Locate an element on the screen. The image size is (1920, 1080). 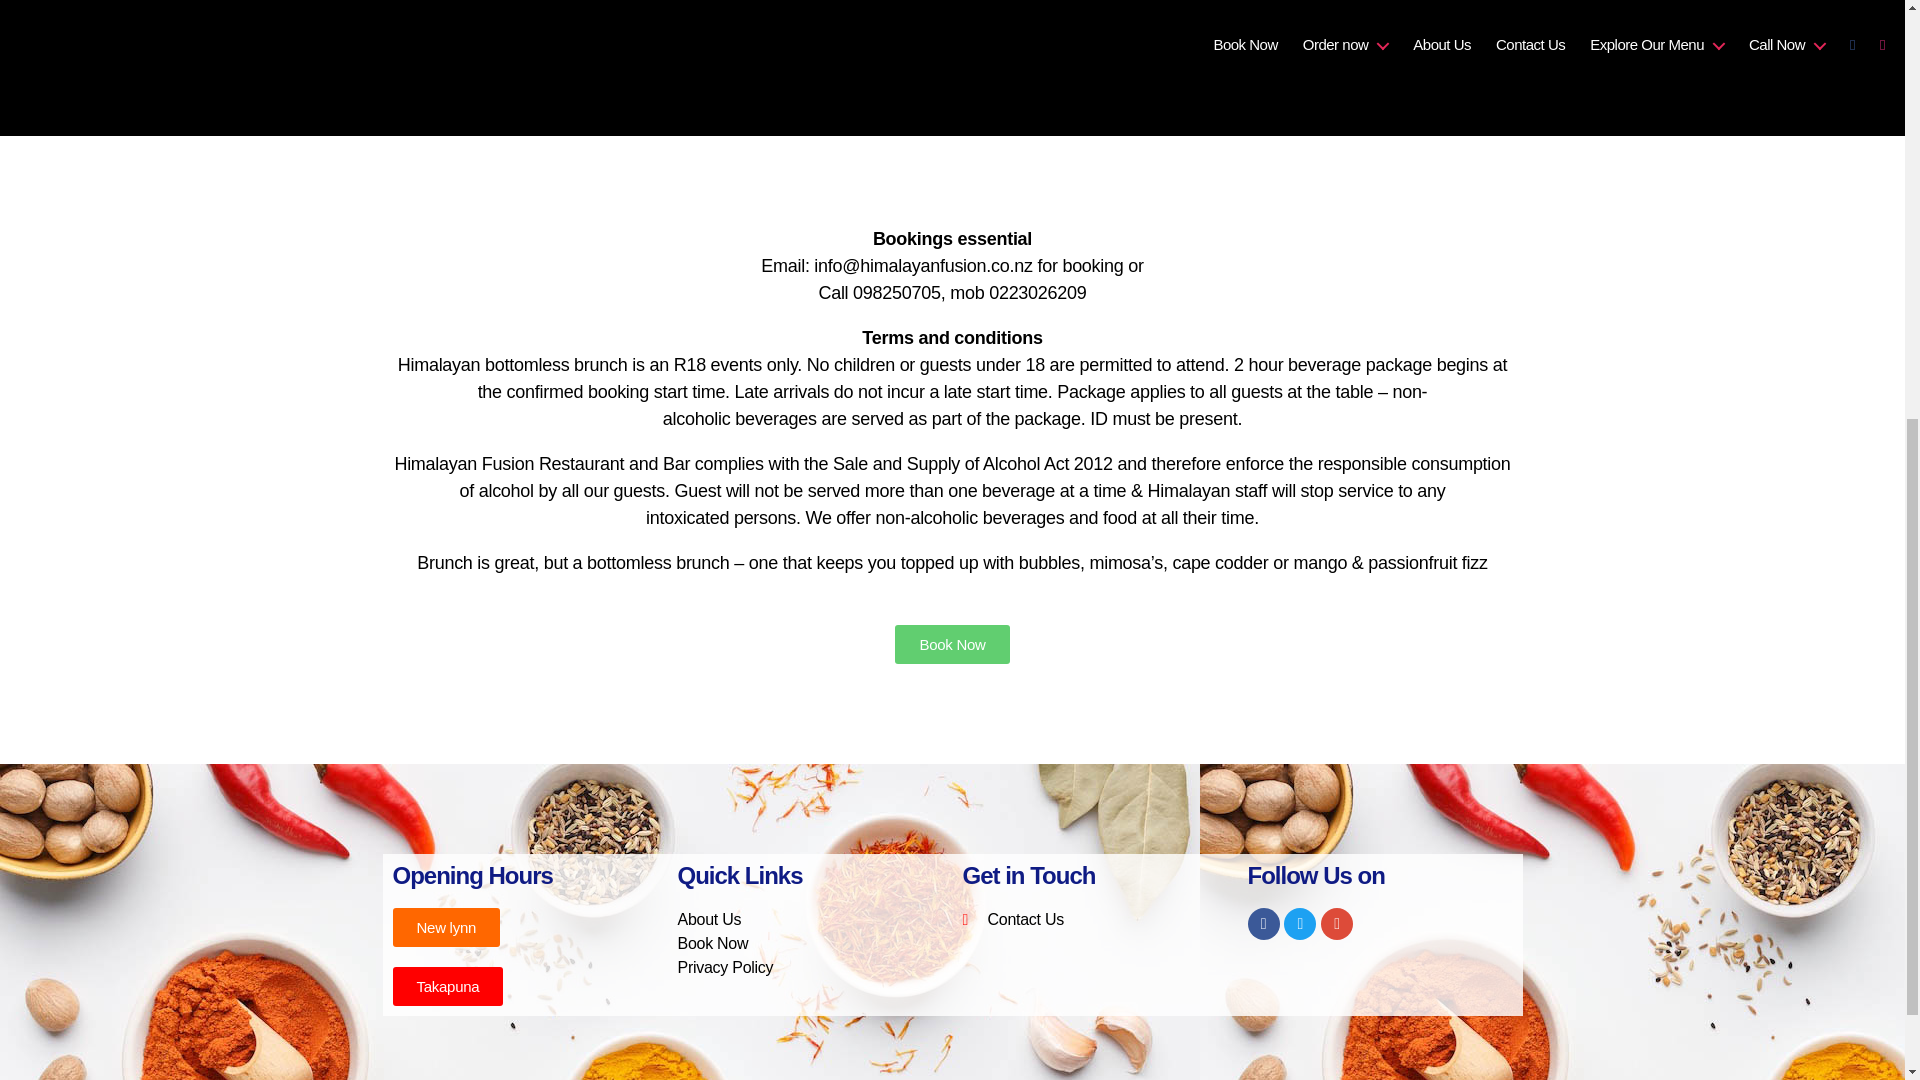
New lynn is located at coordinates (445, 928).